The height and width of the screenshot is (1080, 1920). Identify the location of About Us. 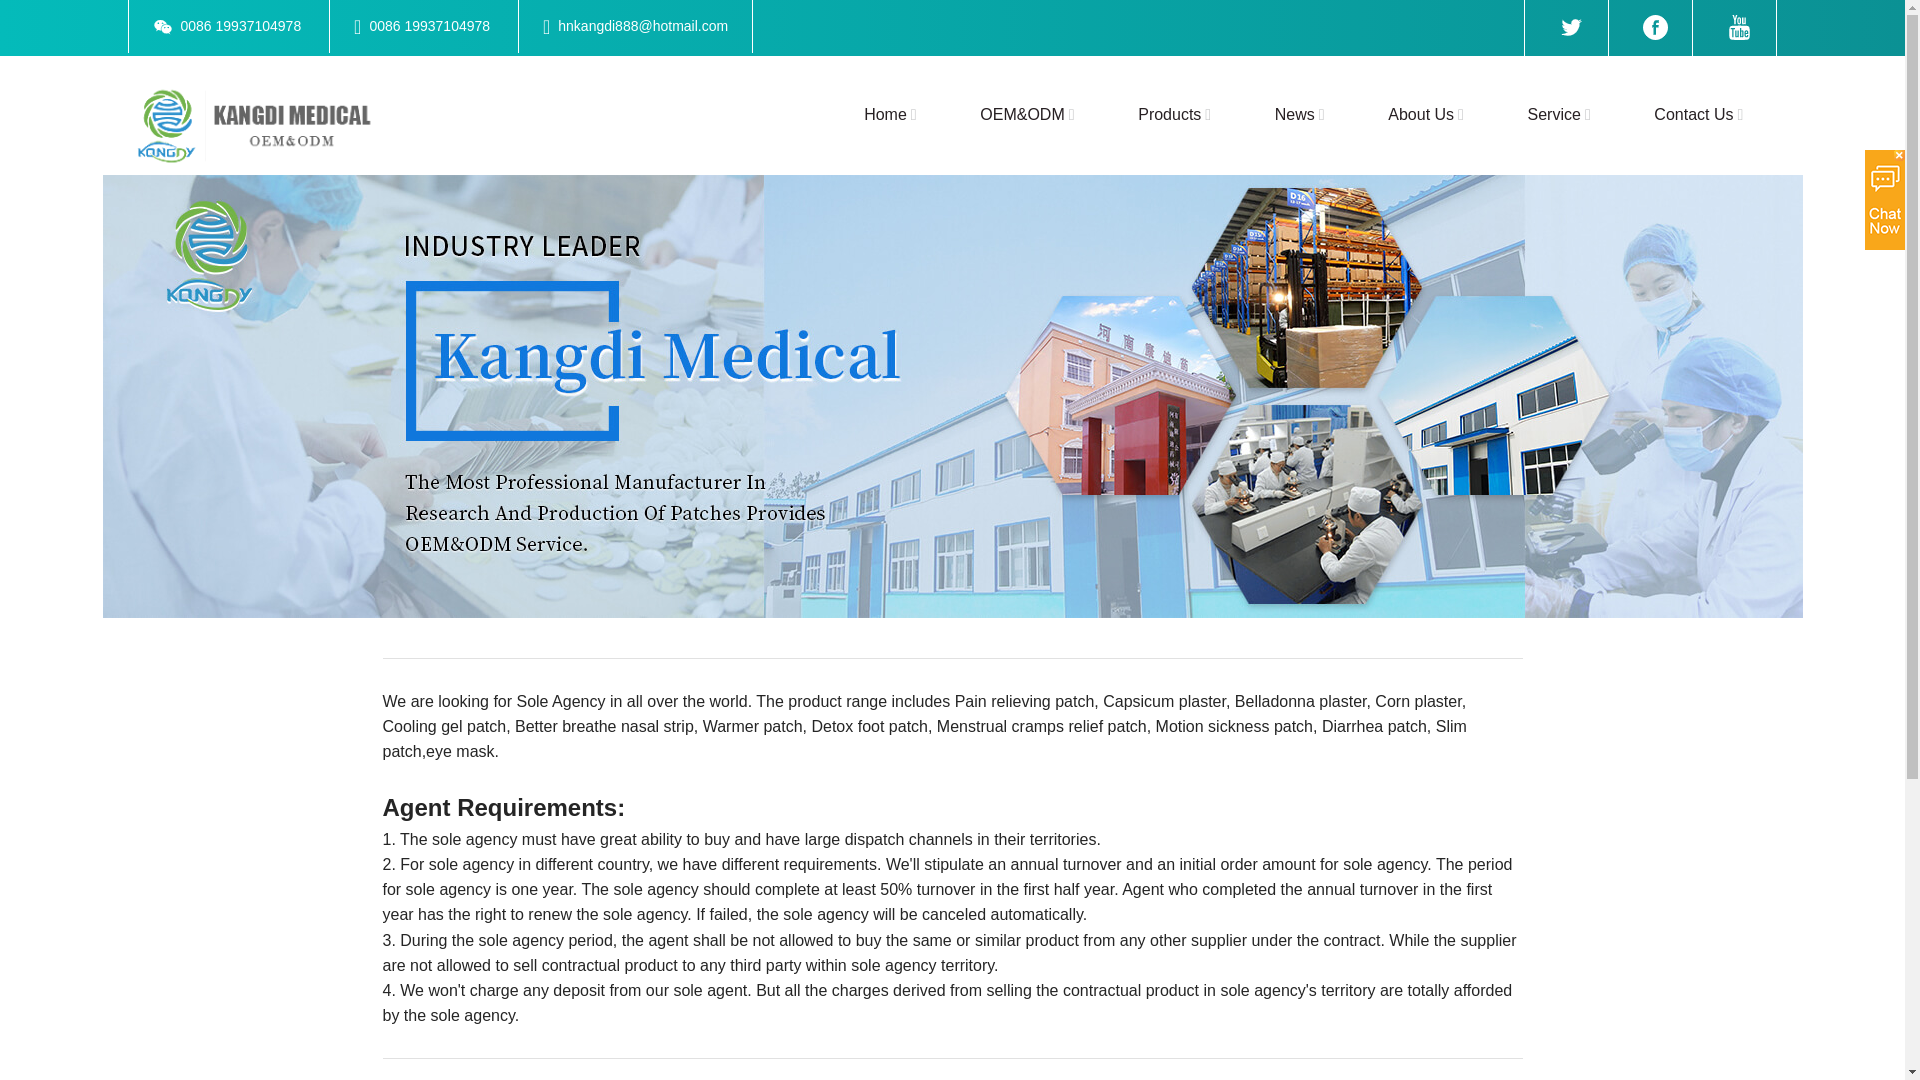
(1430, 114).